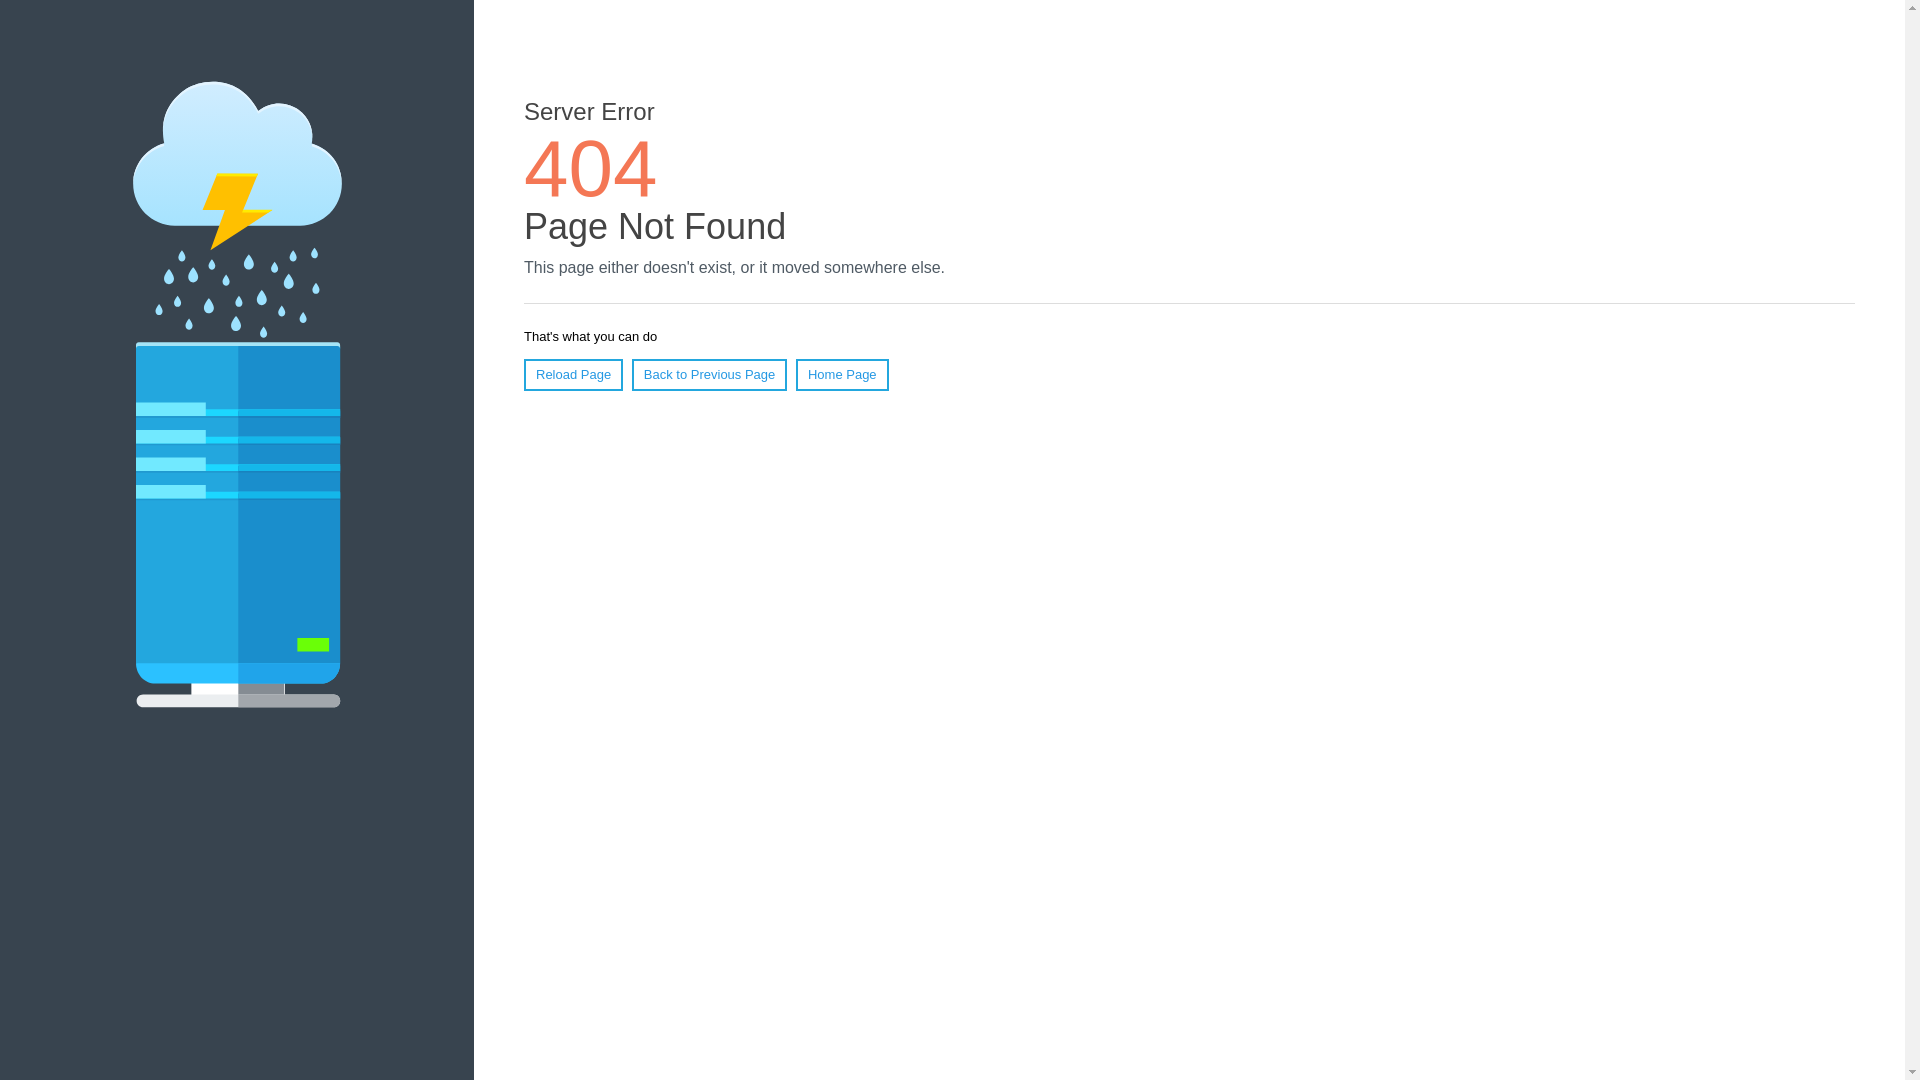  What do you see at coordinates (842, 375) in the screenshot?
I see `Home Page` at bounding box center [842, 375].